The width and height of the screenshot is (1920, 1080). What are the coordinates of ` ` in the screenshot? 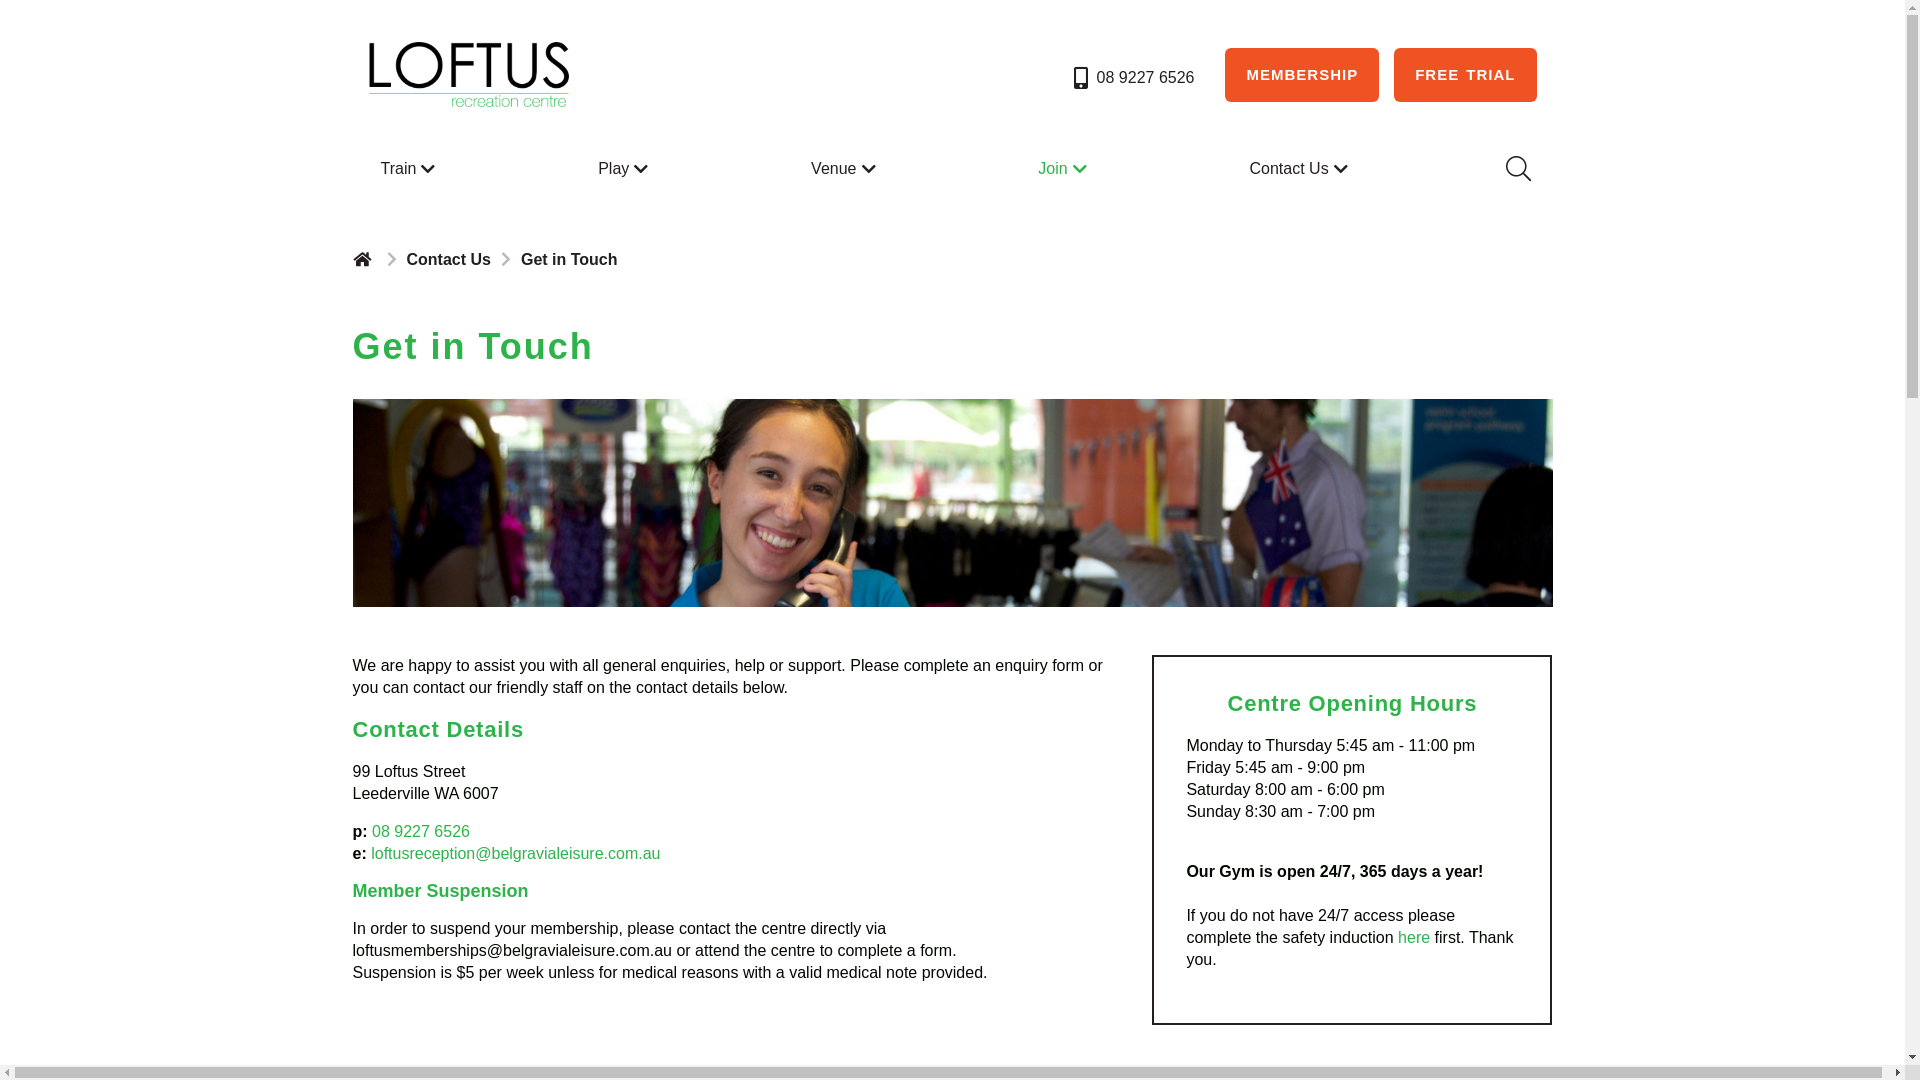 It's located at (364, 259).